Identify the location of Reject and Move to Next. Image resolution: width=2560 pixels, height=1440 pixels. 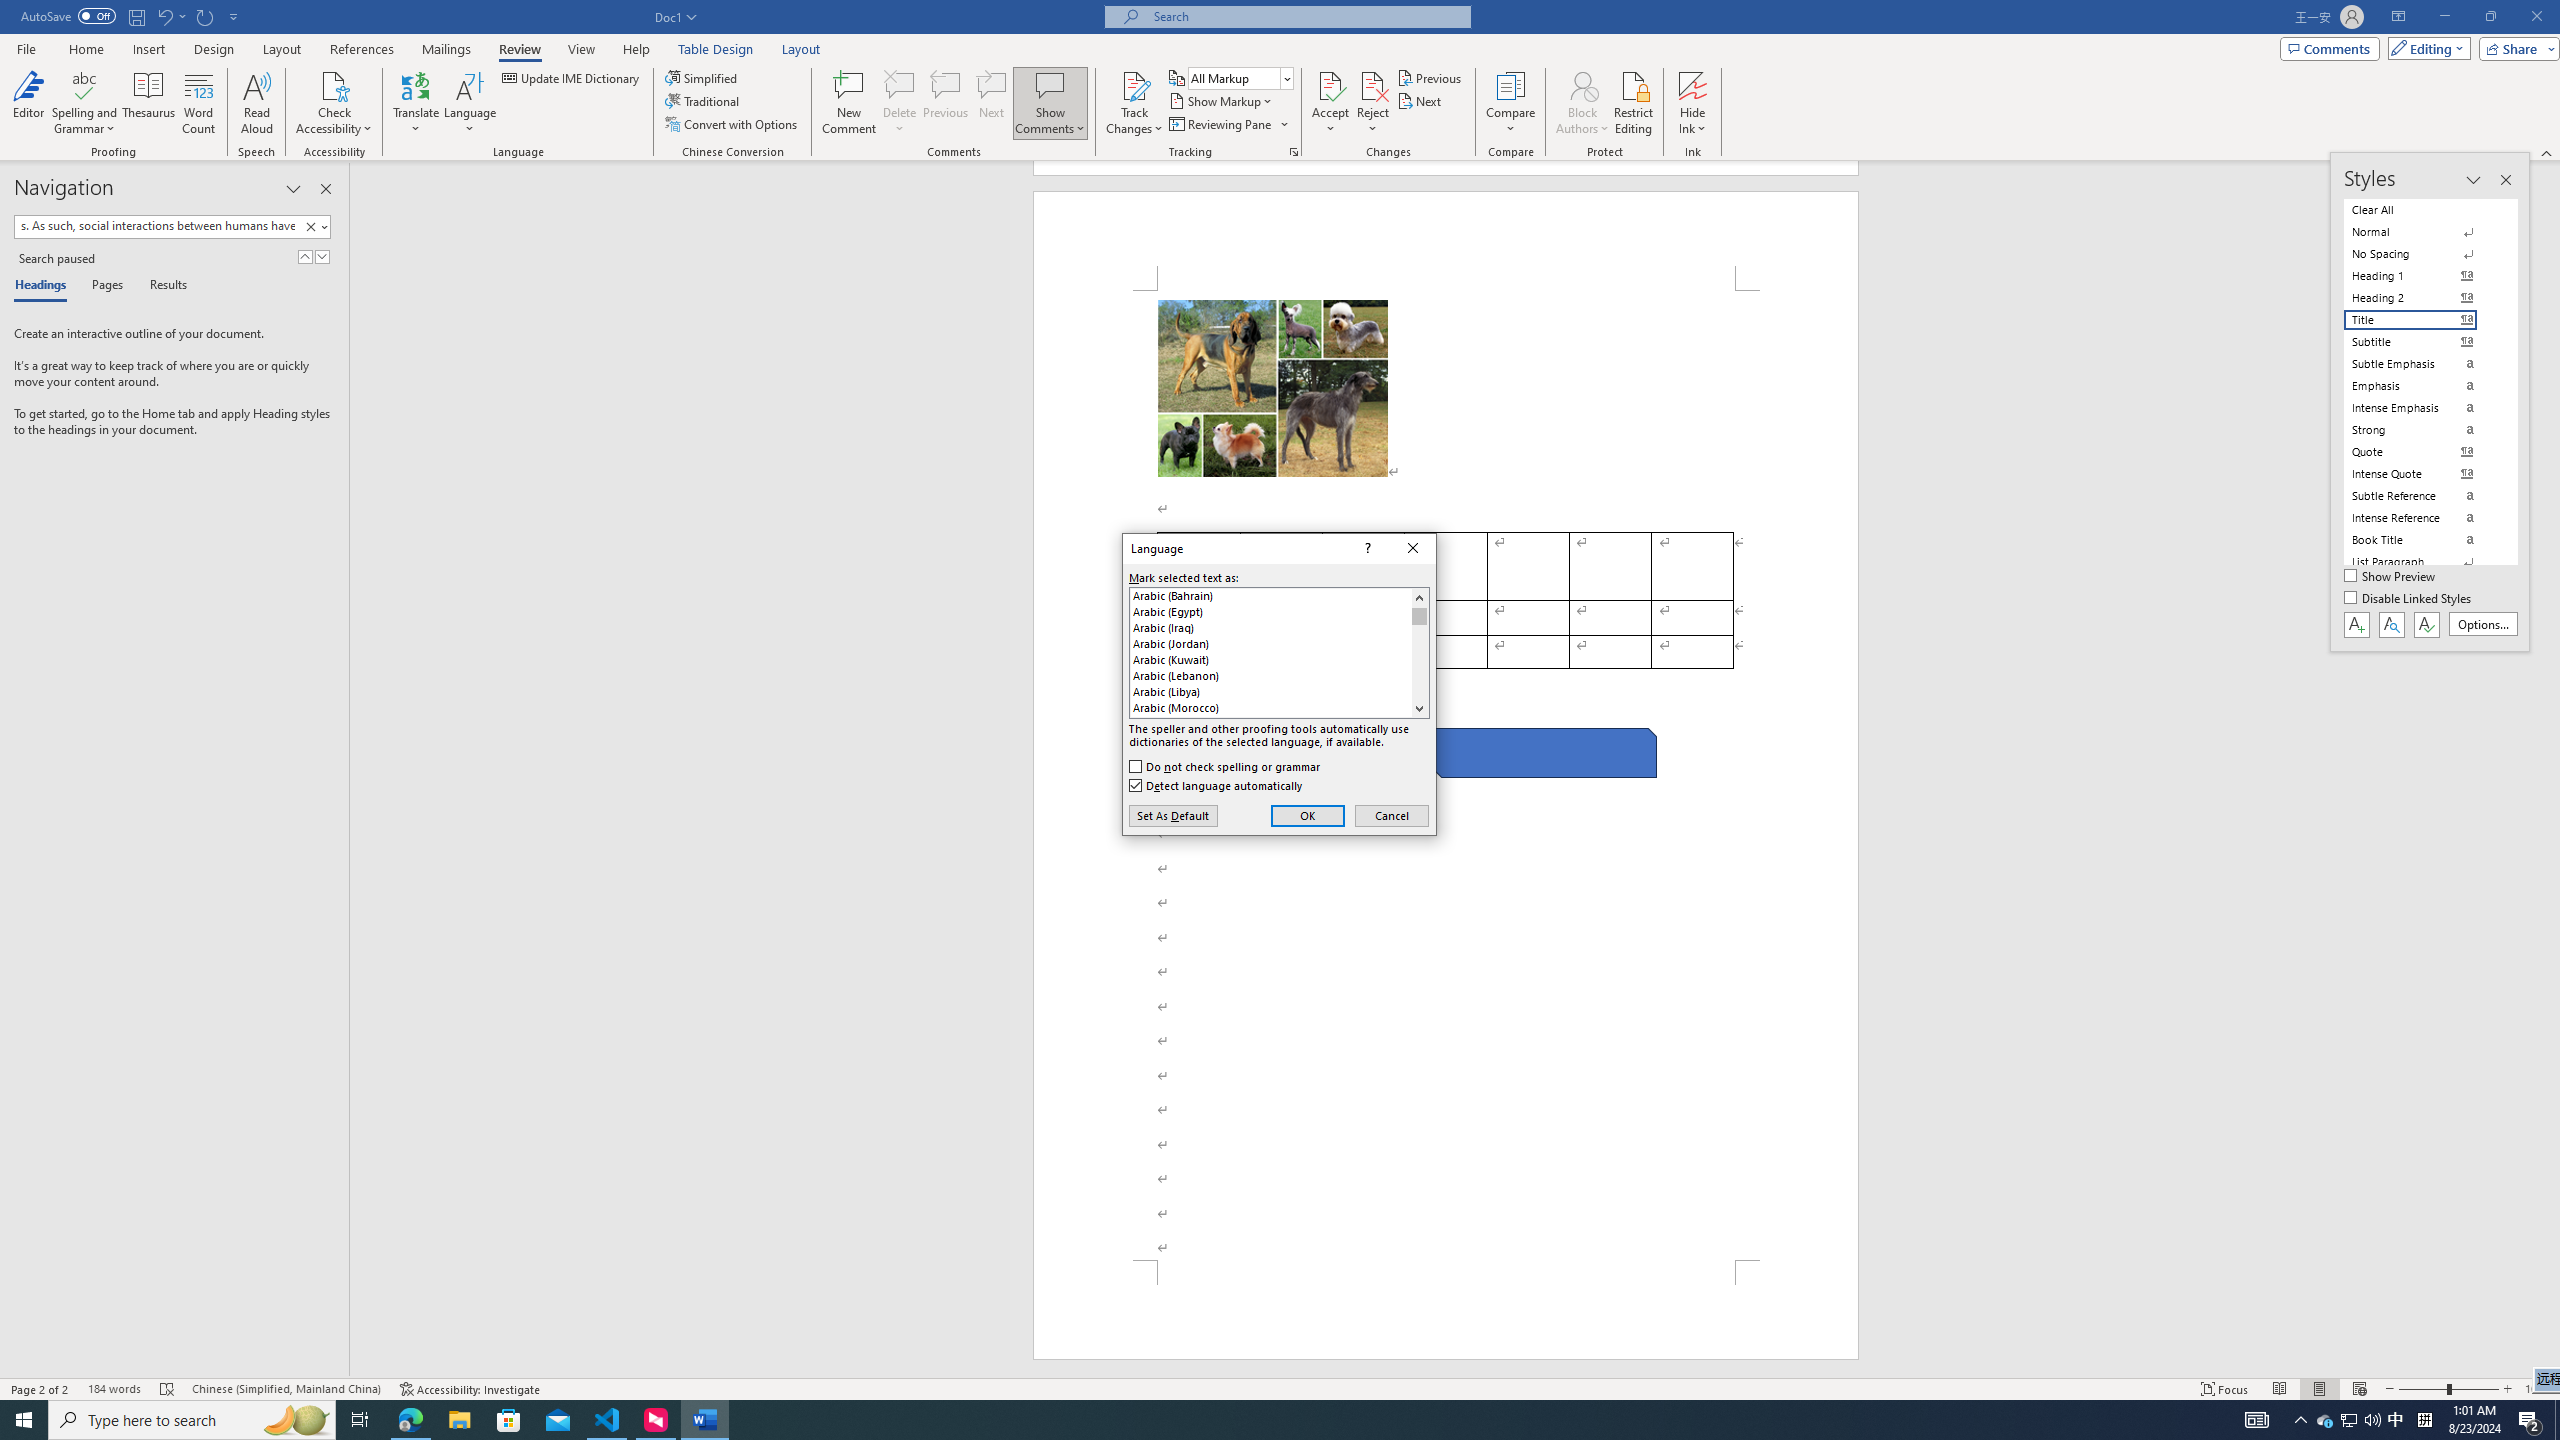
(1373, 85).